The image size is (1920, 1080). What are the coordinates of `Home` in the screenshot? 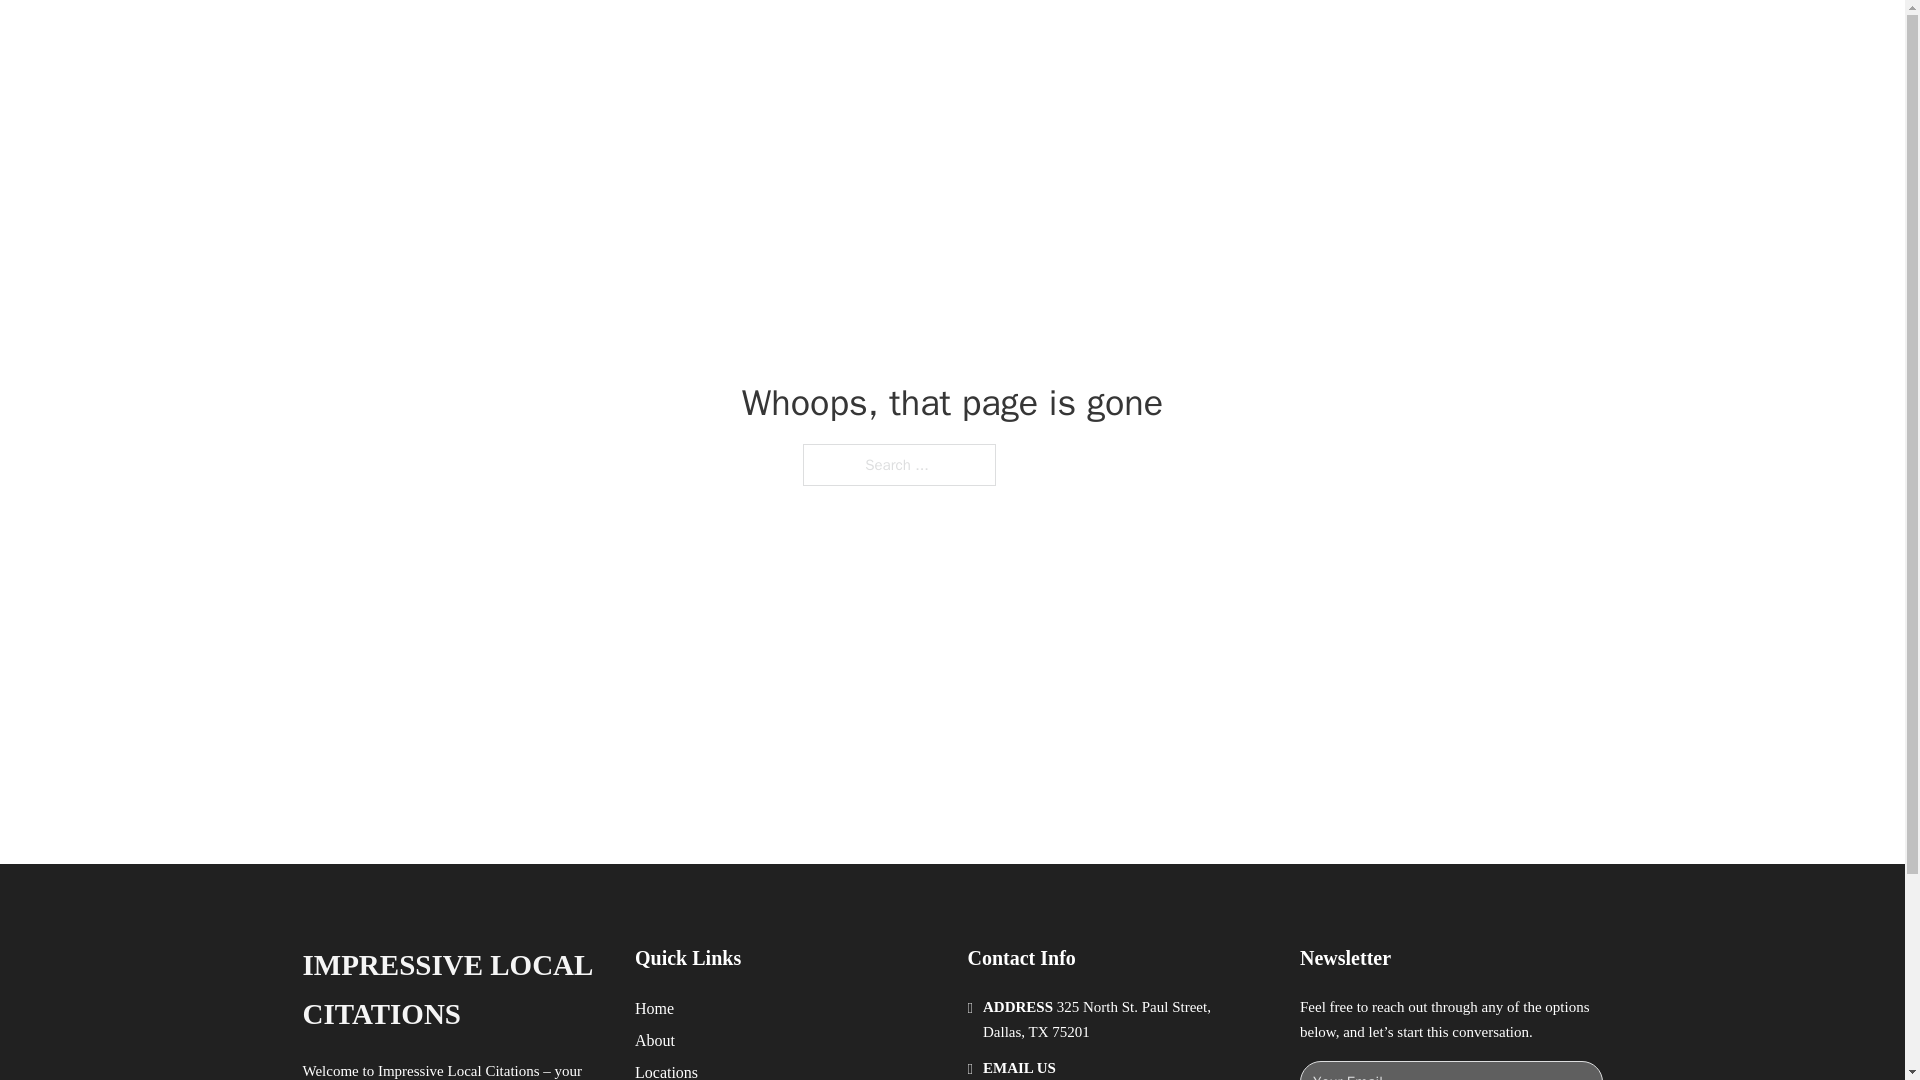 It's located at (654, 1008).